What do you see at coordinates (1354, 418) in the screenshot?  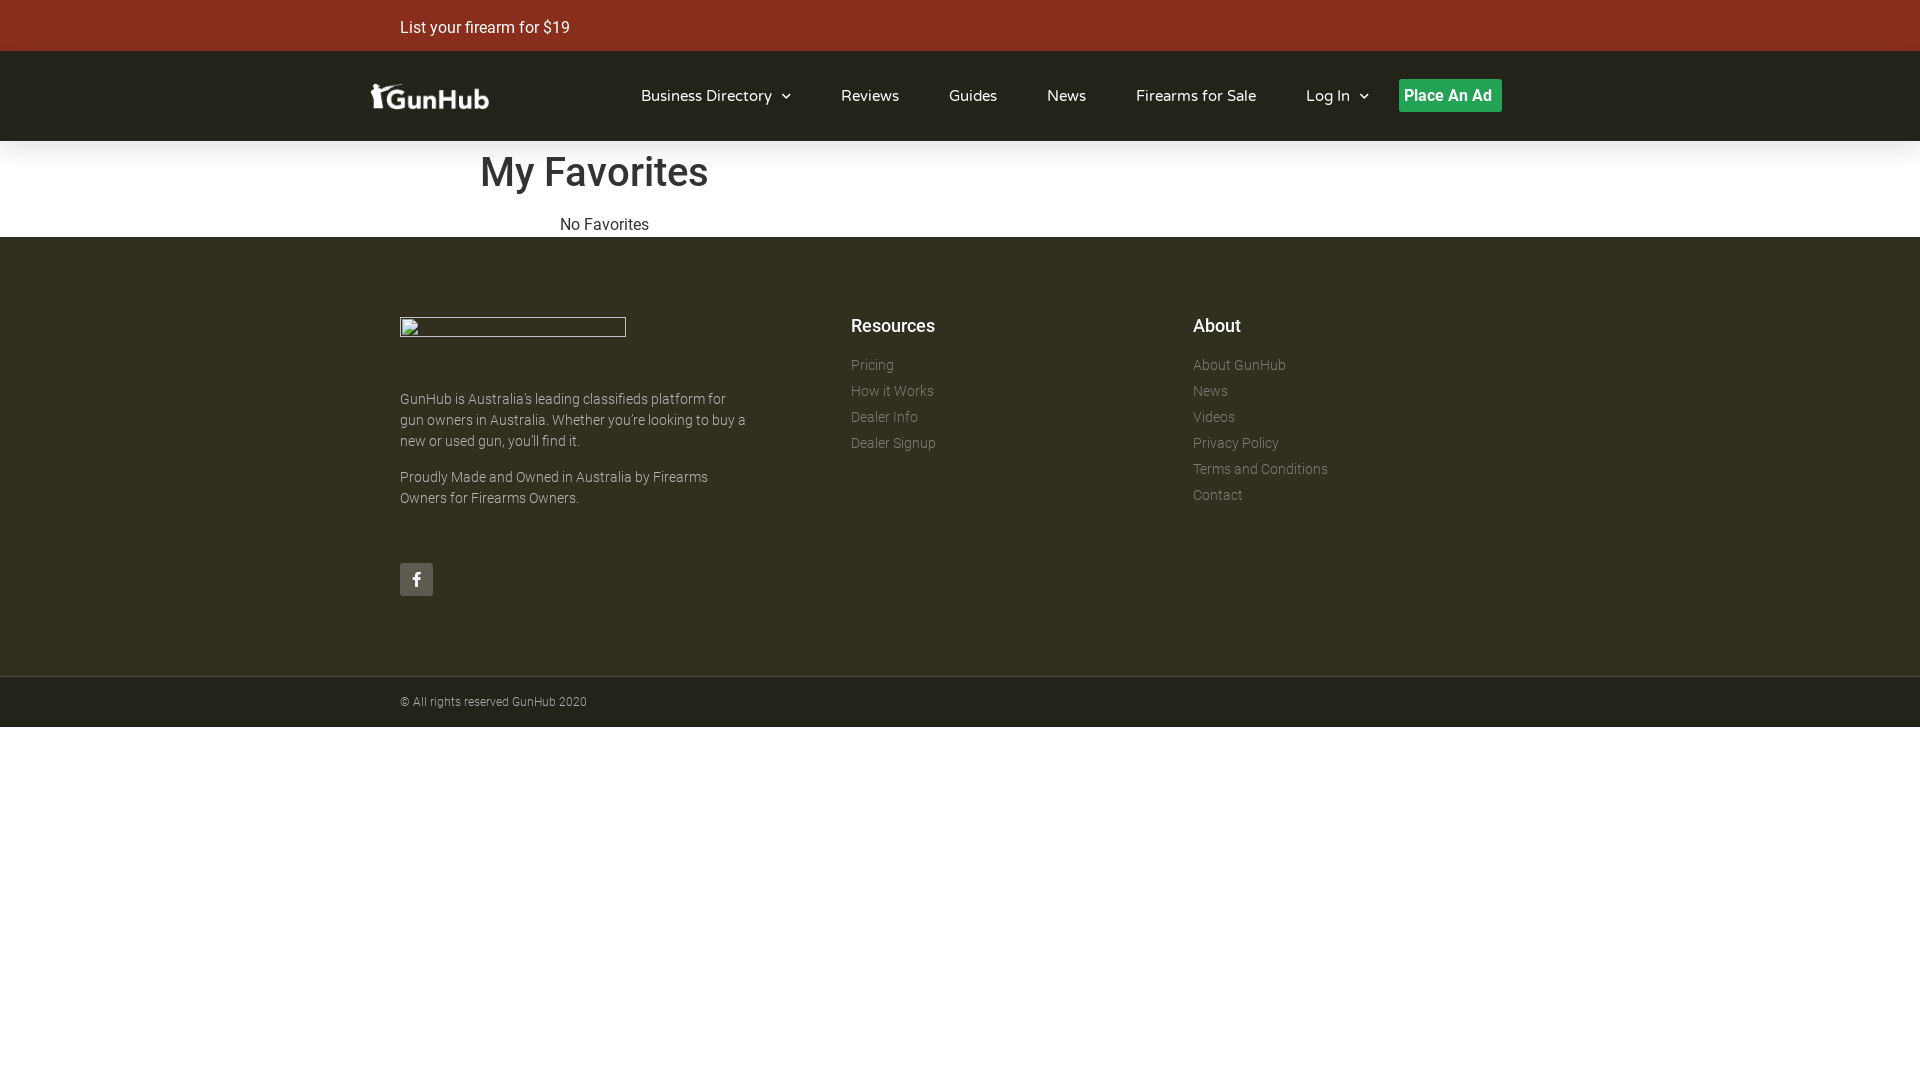 I see `Videos` at bounding box center [1354, 418].